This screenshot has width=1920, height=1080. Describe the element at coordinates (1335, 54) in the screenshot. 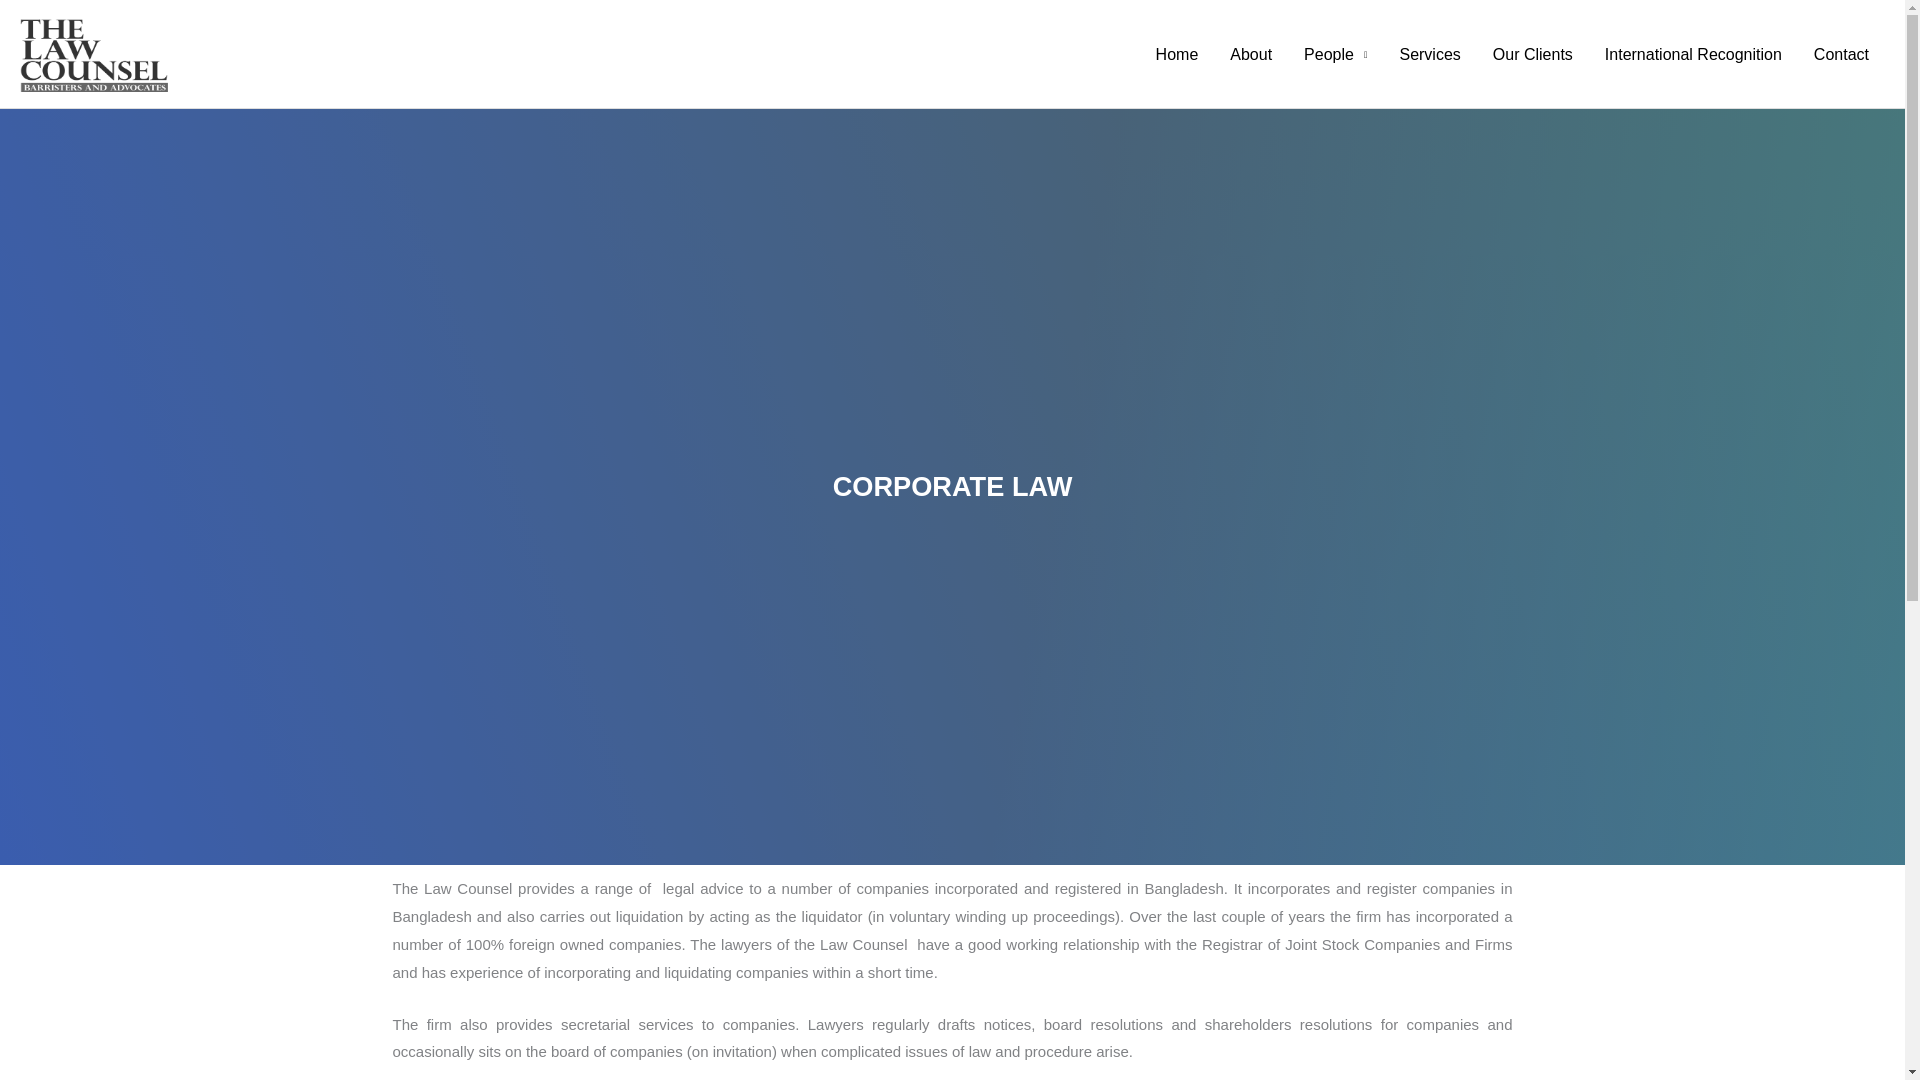

I see `People` at that location.